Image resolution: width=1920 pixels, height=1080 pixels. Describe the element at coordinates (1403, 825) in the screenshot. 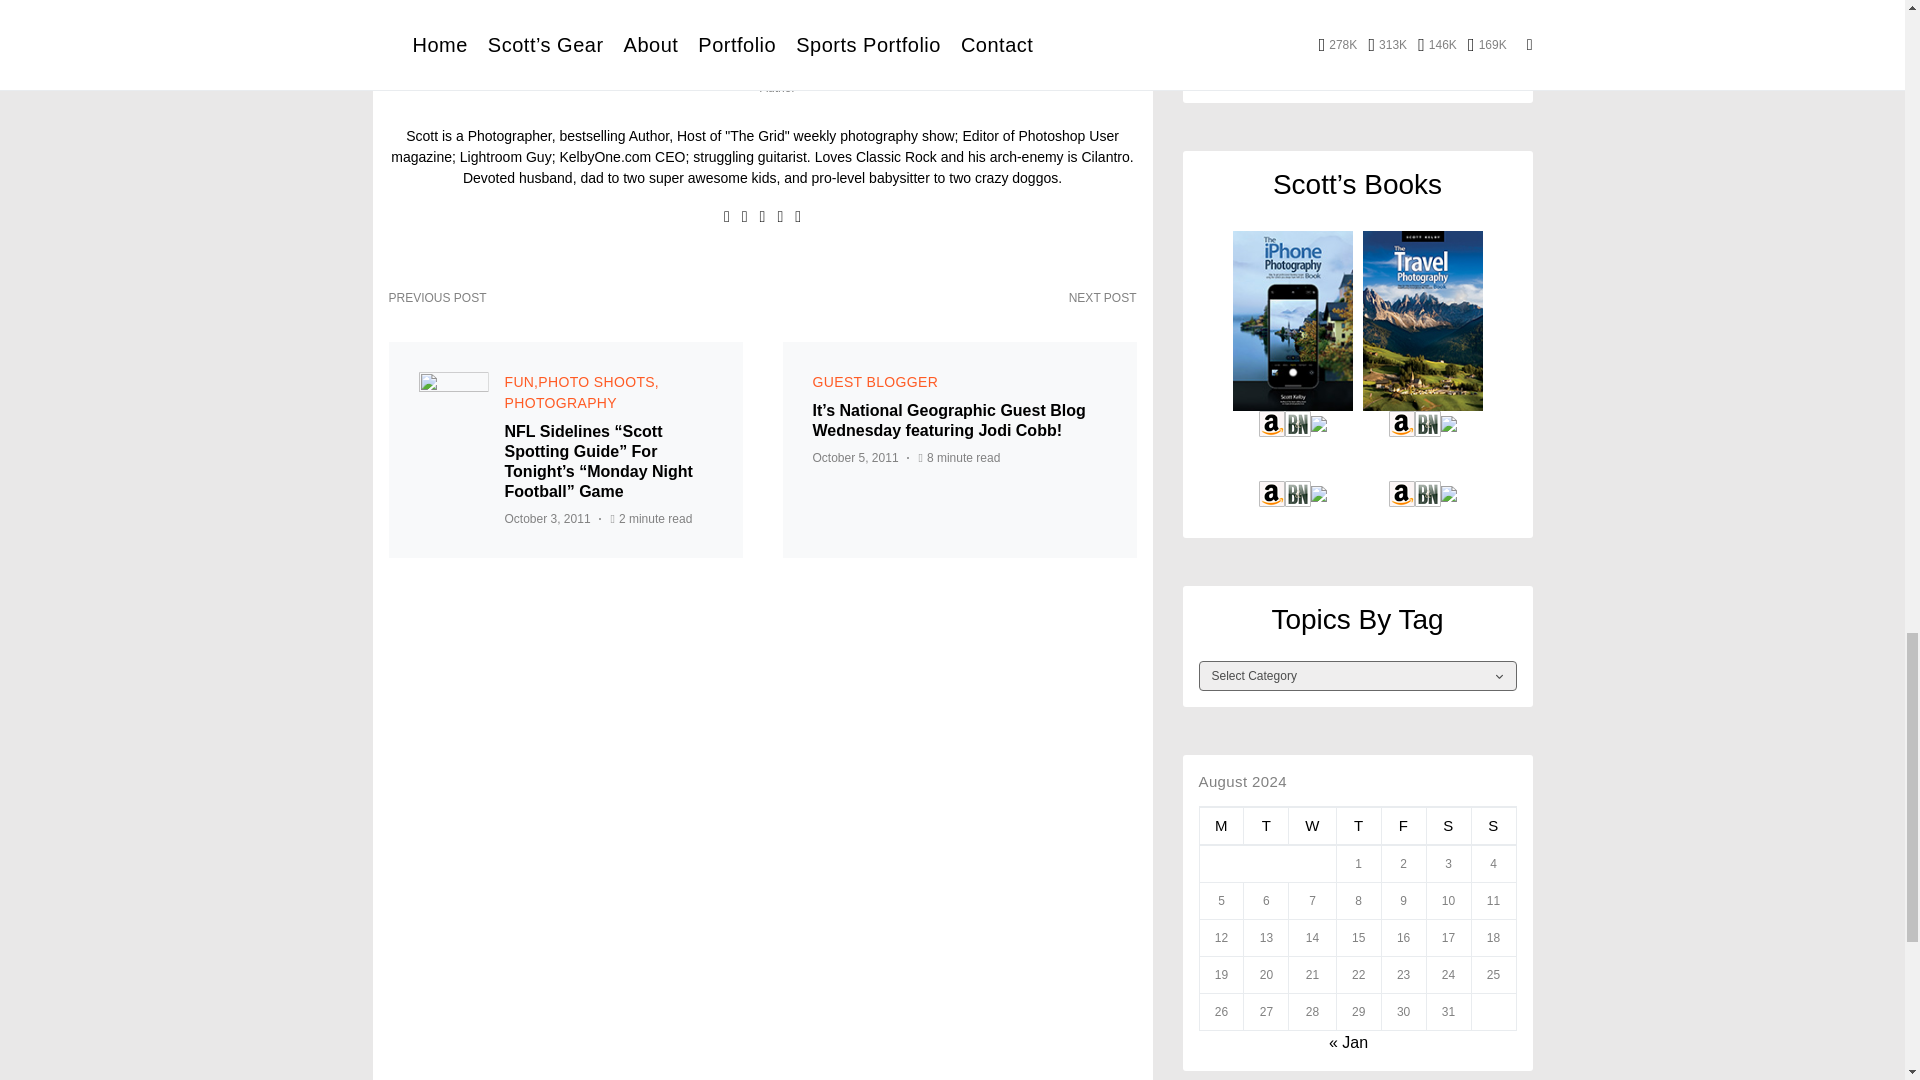

I see `Friday` at that location.